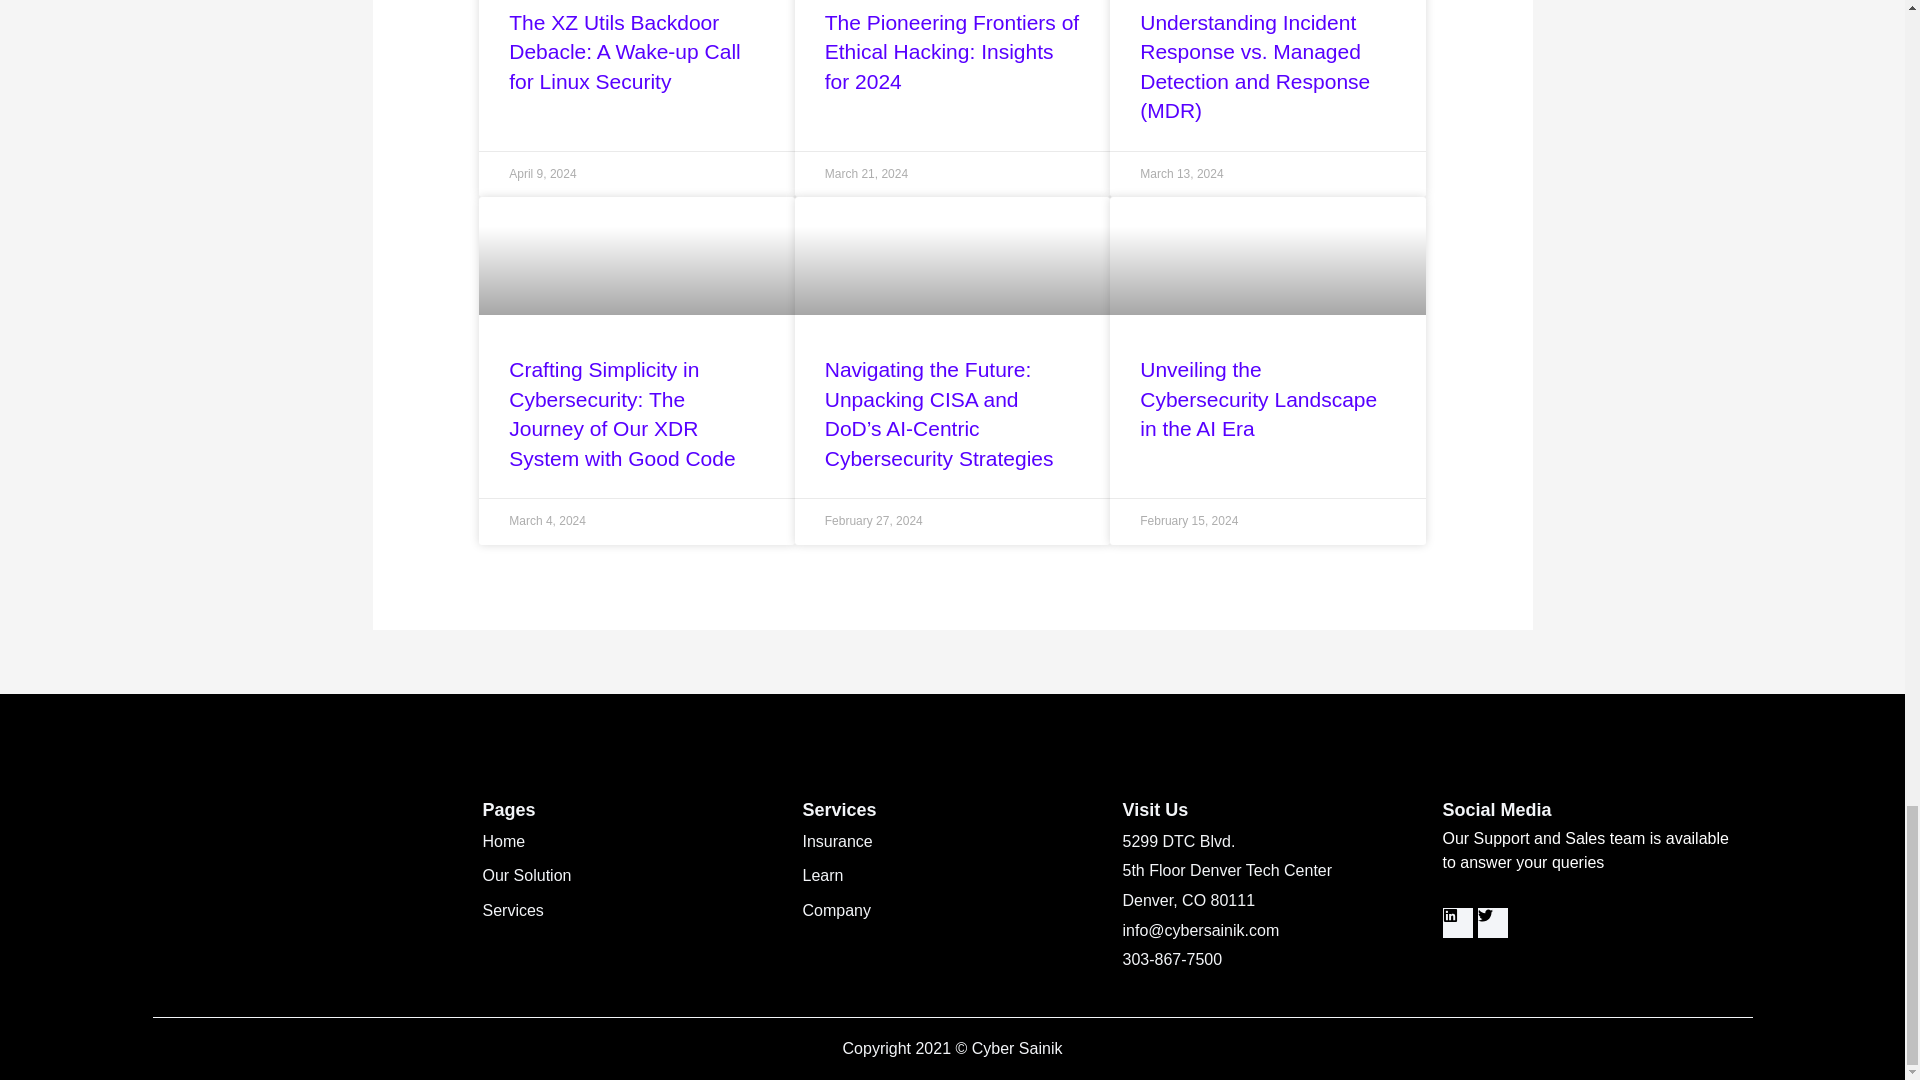 The image size is (1920, 1080). I want to click on 5299 DTC Blvd., so click(1272, 842).